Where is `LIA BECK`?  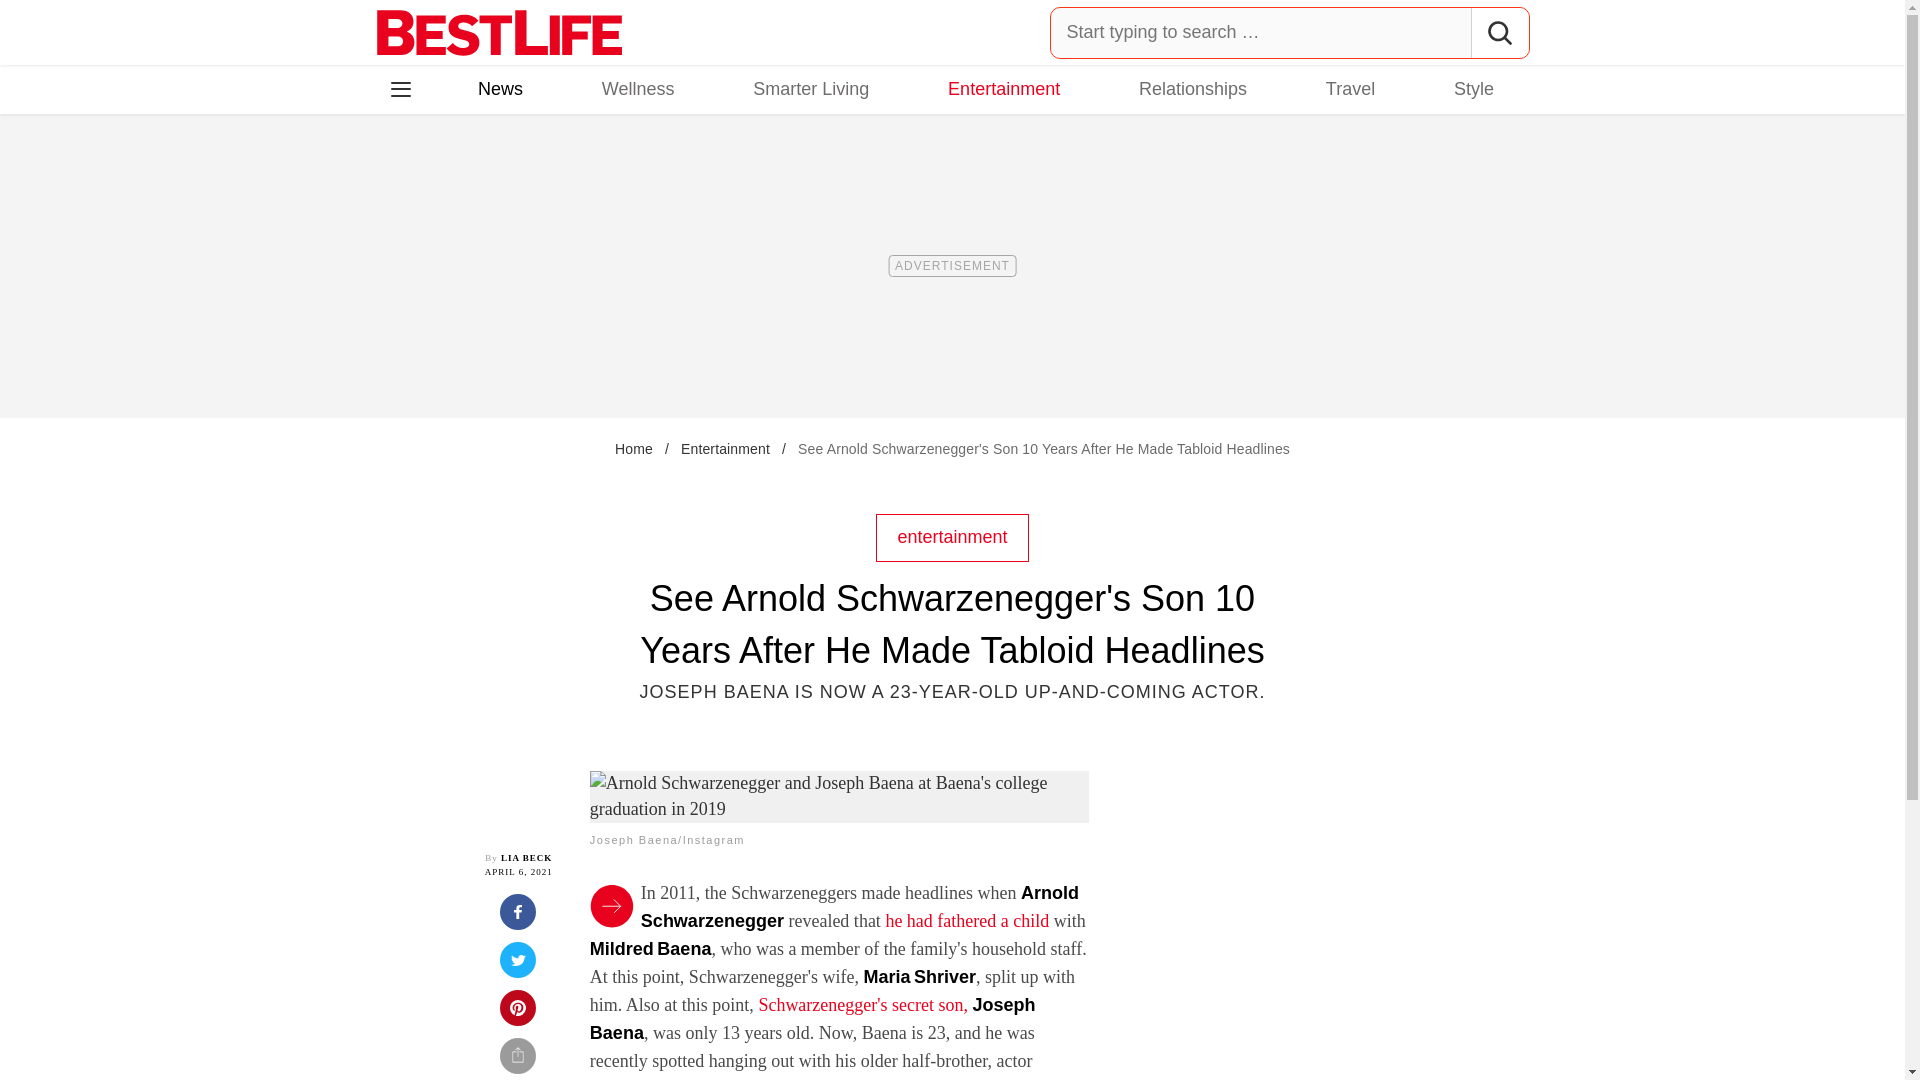
LIA BECK is located at coordinates (526, 858).